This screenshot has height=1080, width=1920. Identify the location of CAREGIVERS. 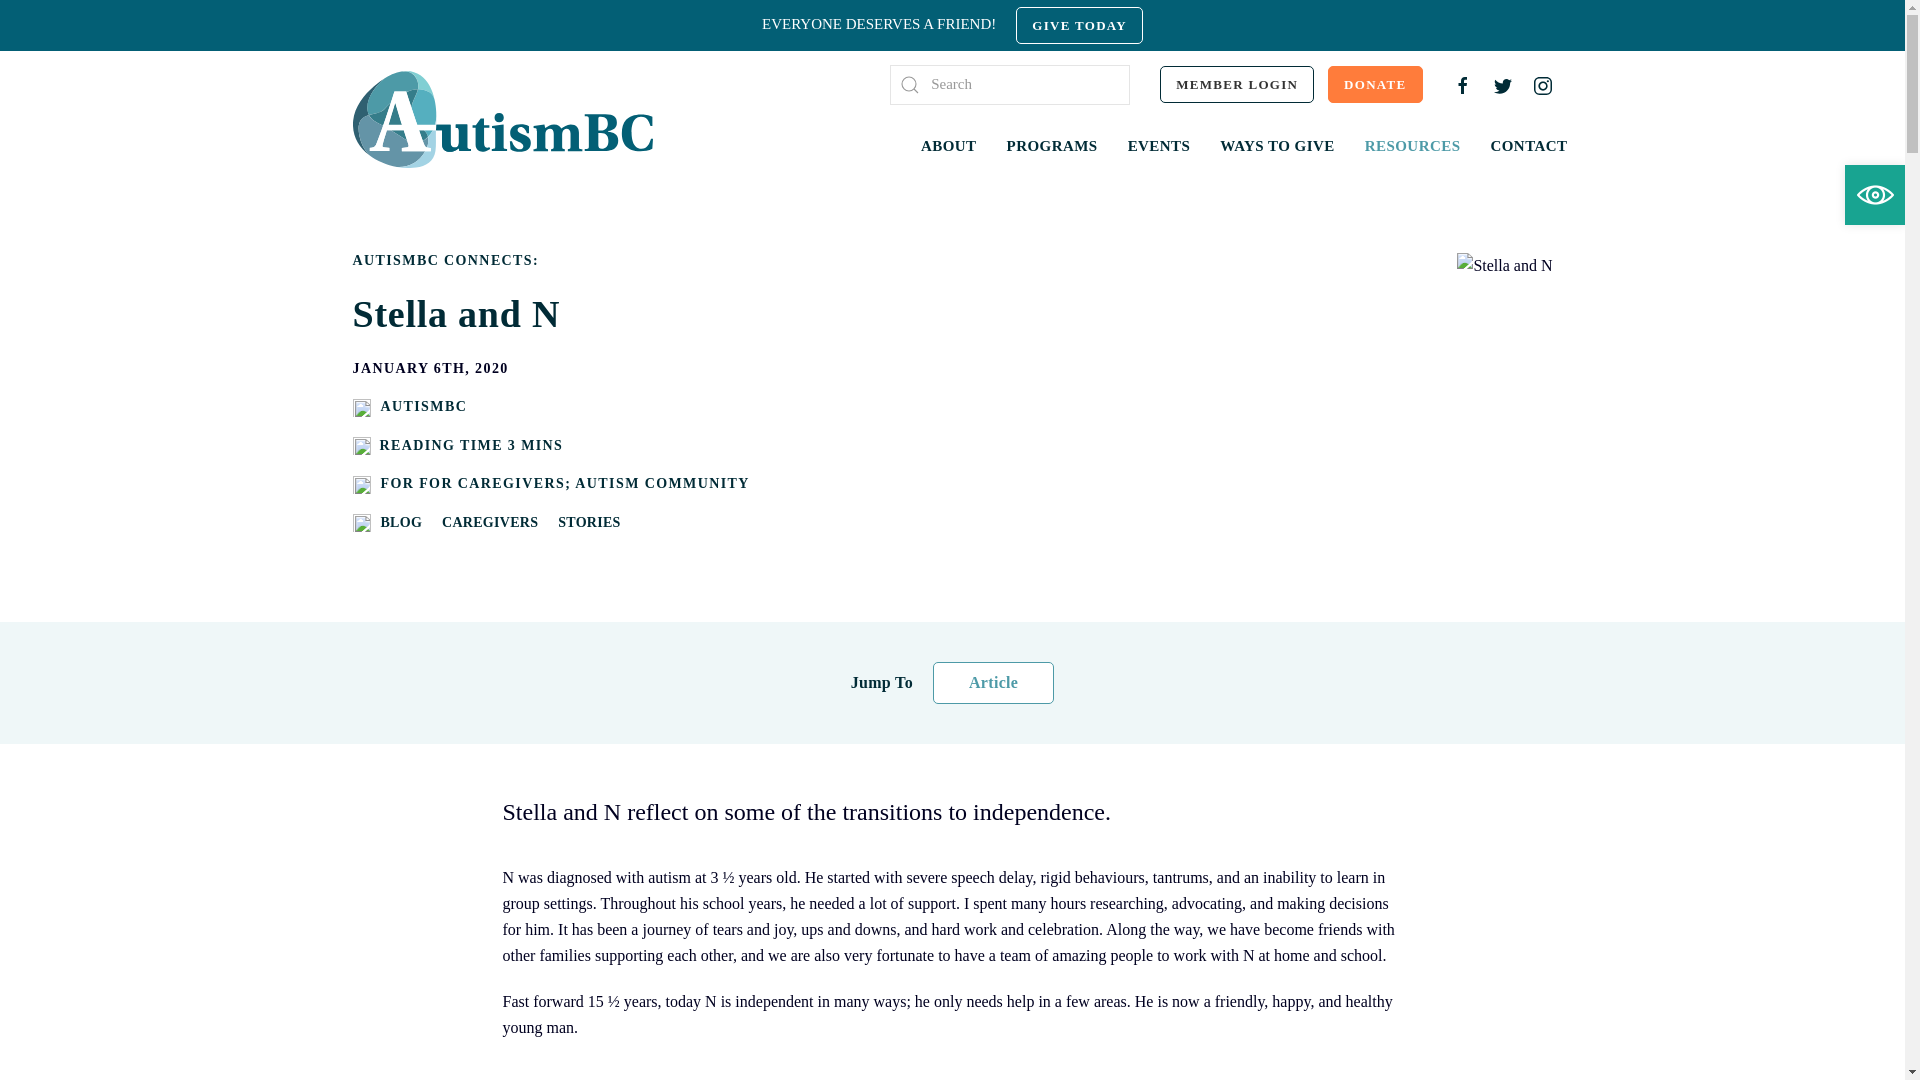
(490, 523).